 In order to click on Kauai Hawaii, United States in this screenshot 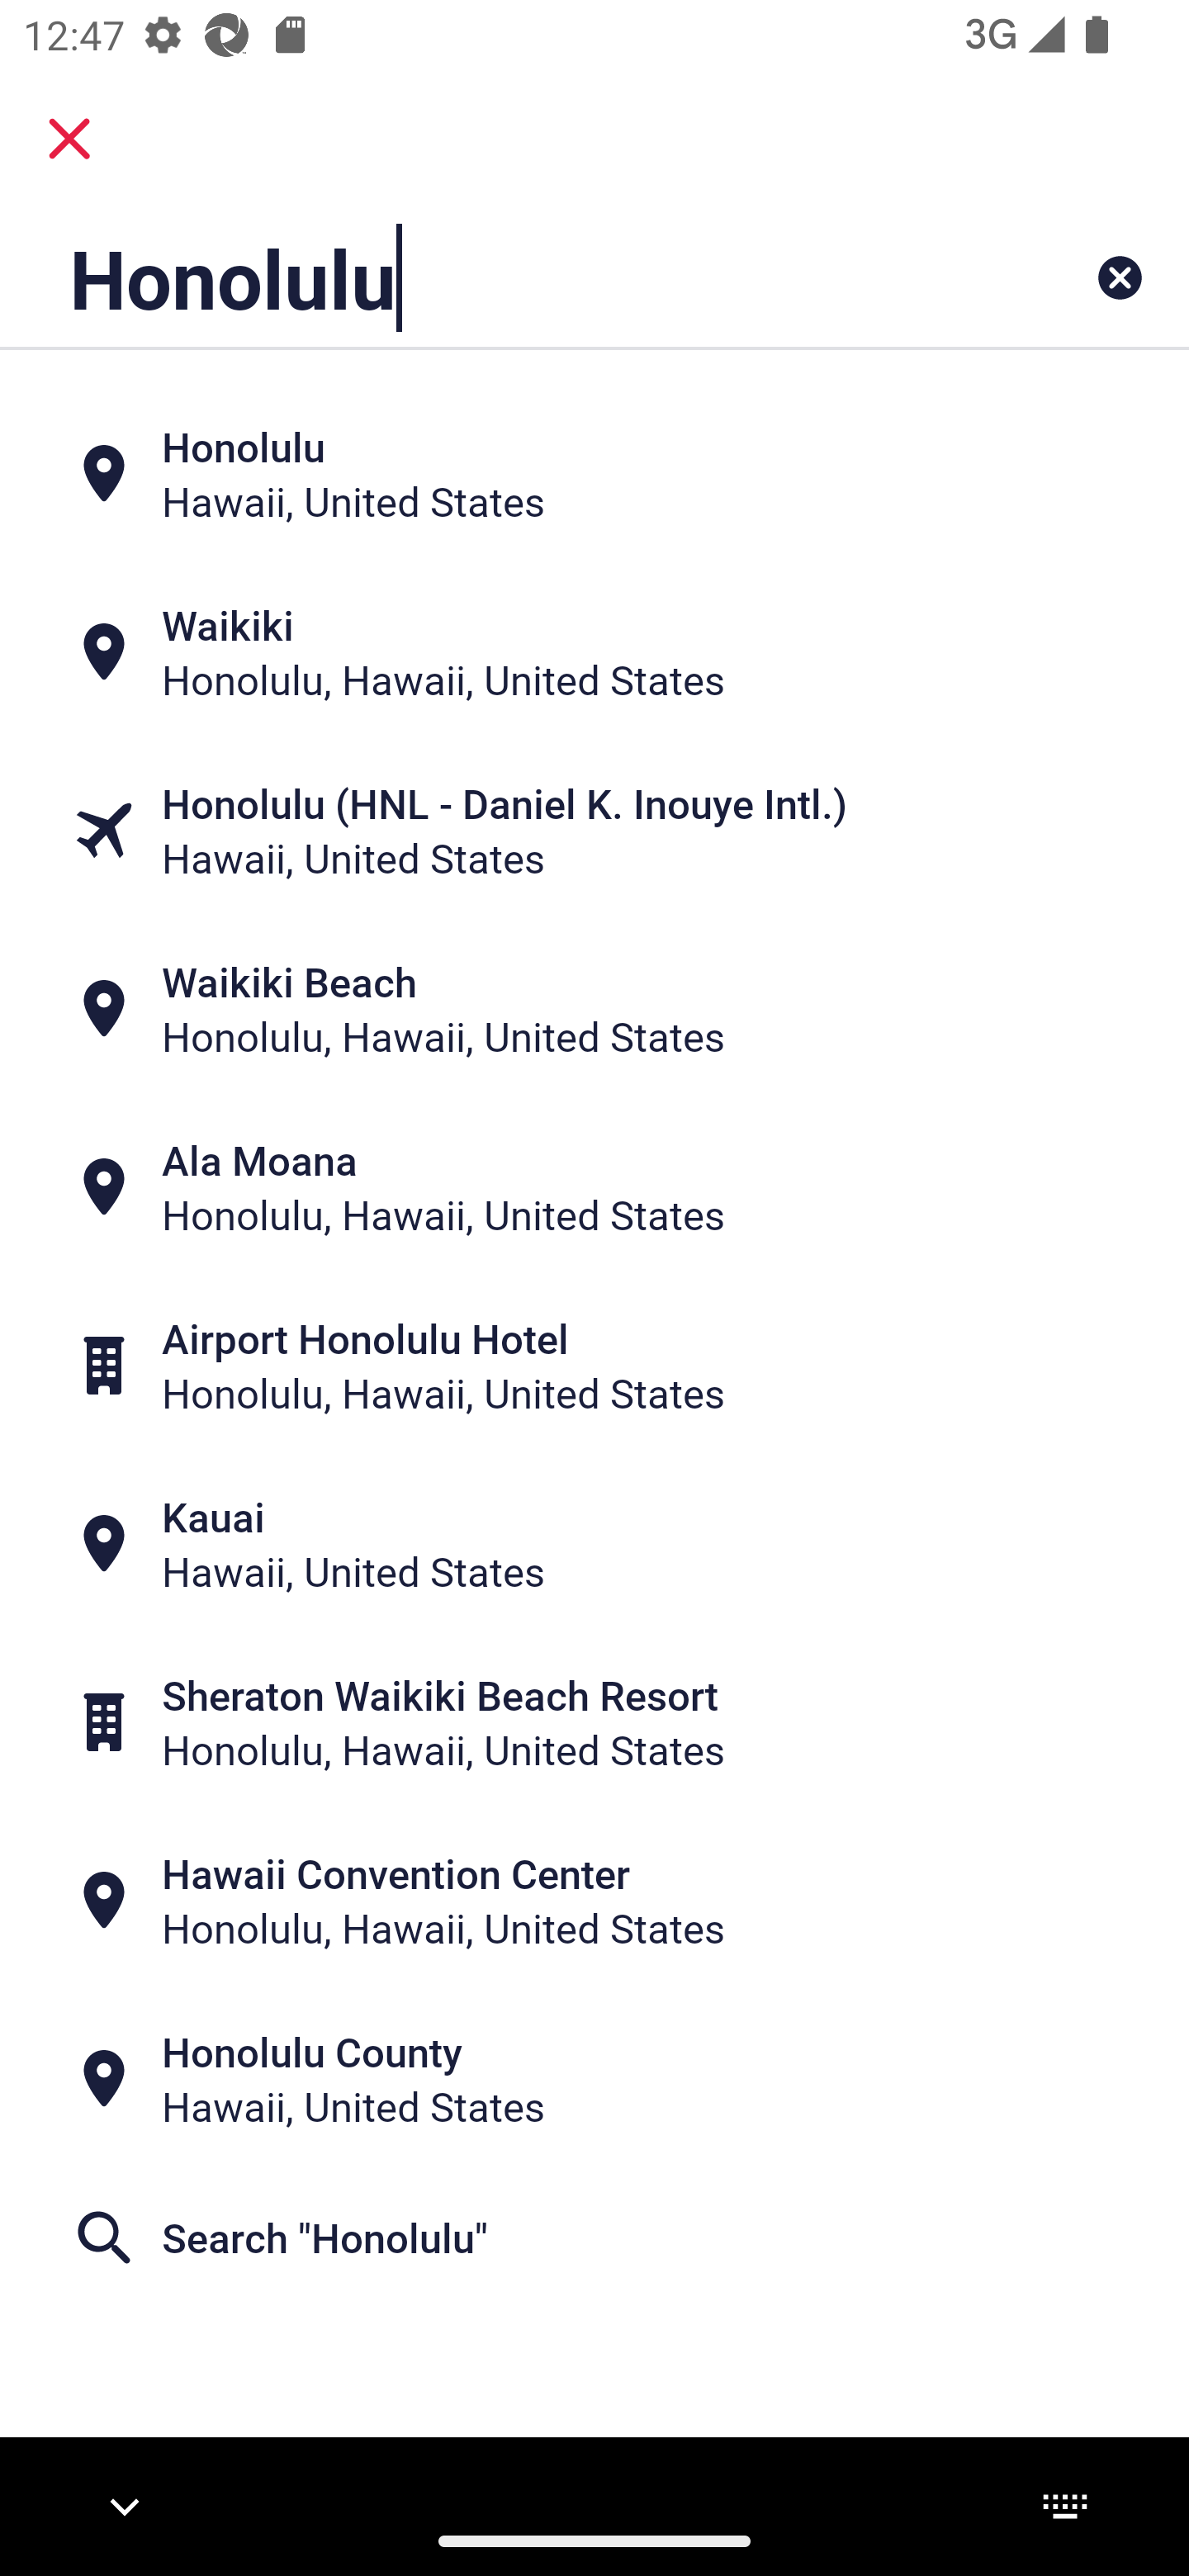, I will do `click(594, 1544)`.